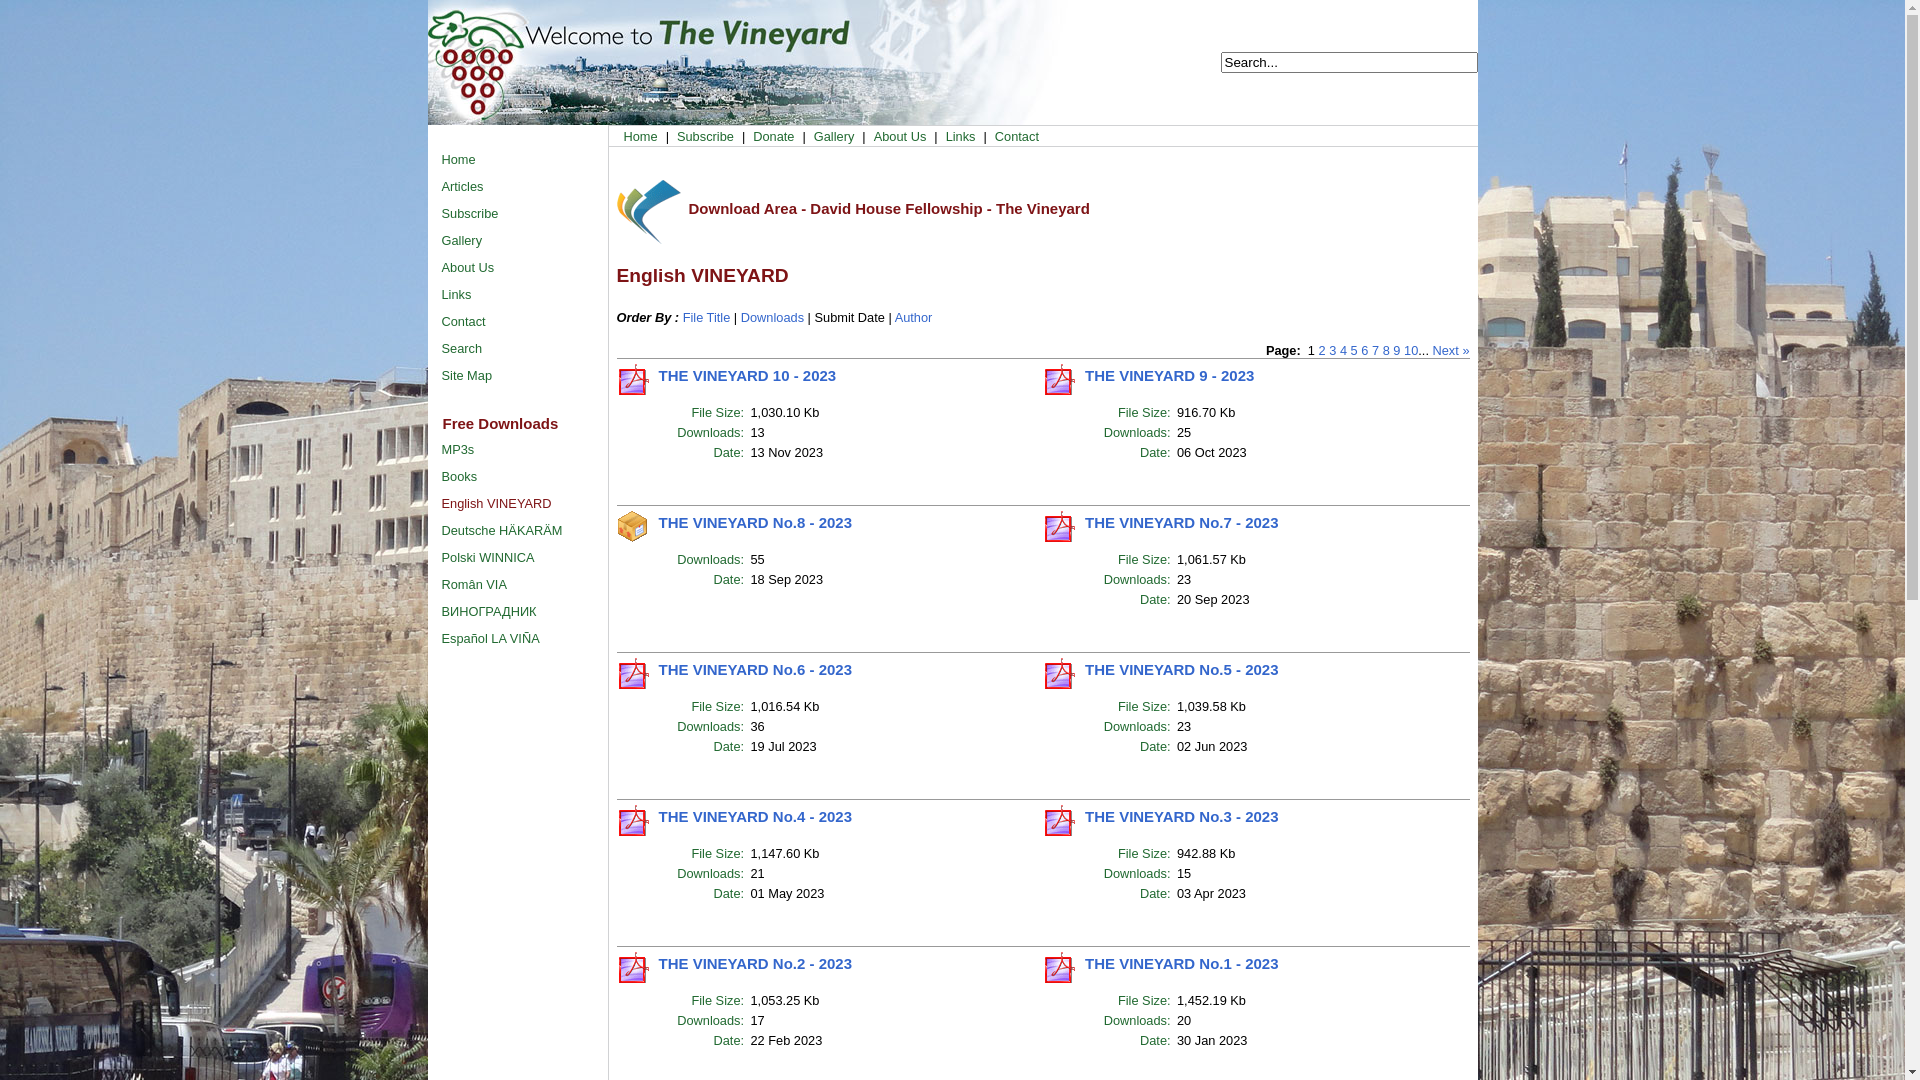 Image resolution: width=1920 pixels, height=1080 pixels. Describe the element at coordinates (1182, 816) in the screenshot. I see `THE VINEYARD No.3 - 2023` at that location.